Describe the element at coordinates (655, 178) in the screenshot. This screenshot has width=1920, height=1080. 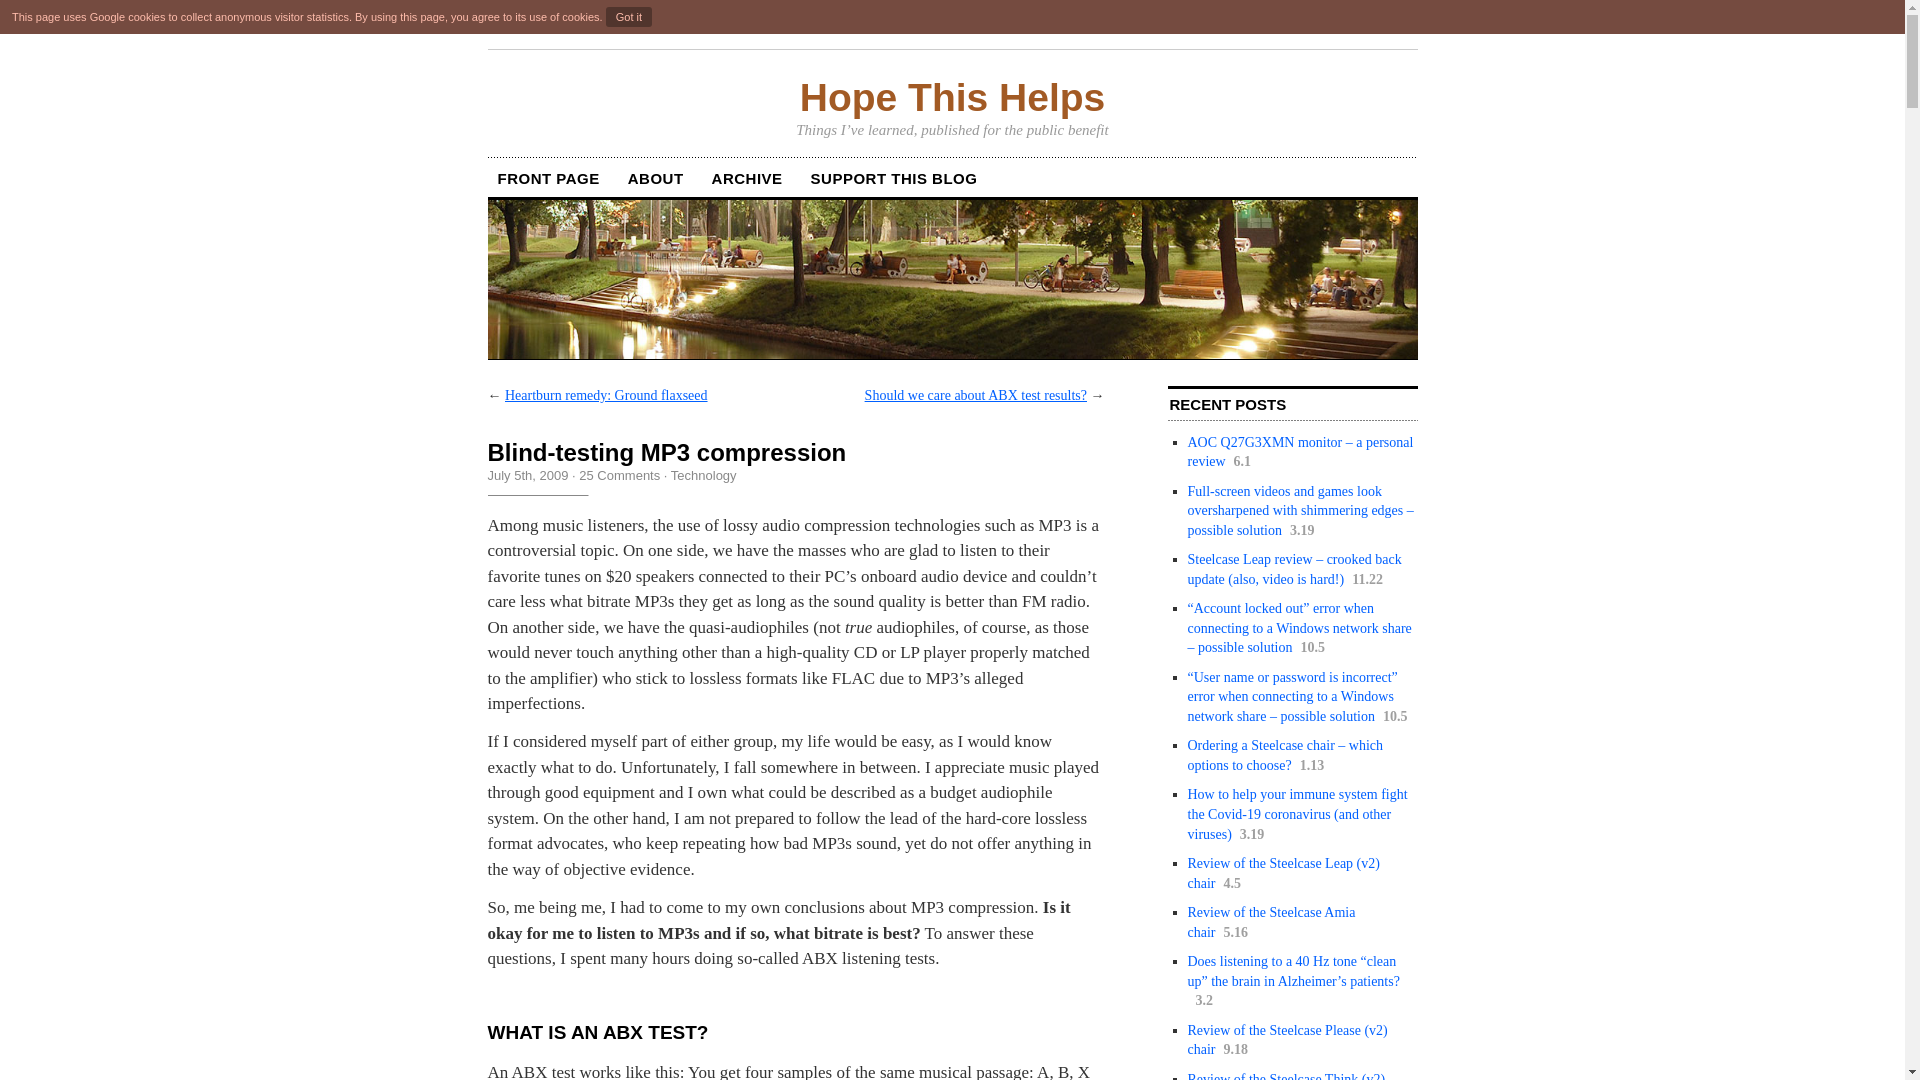
I see `ABOUT` at that location.